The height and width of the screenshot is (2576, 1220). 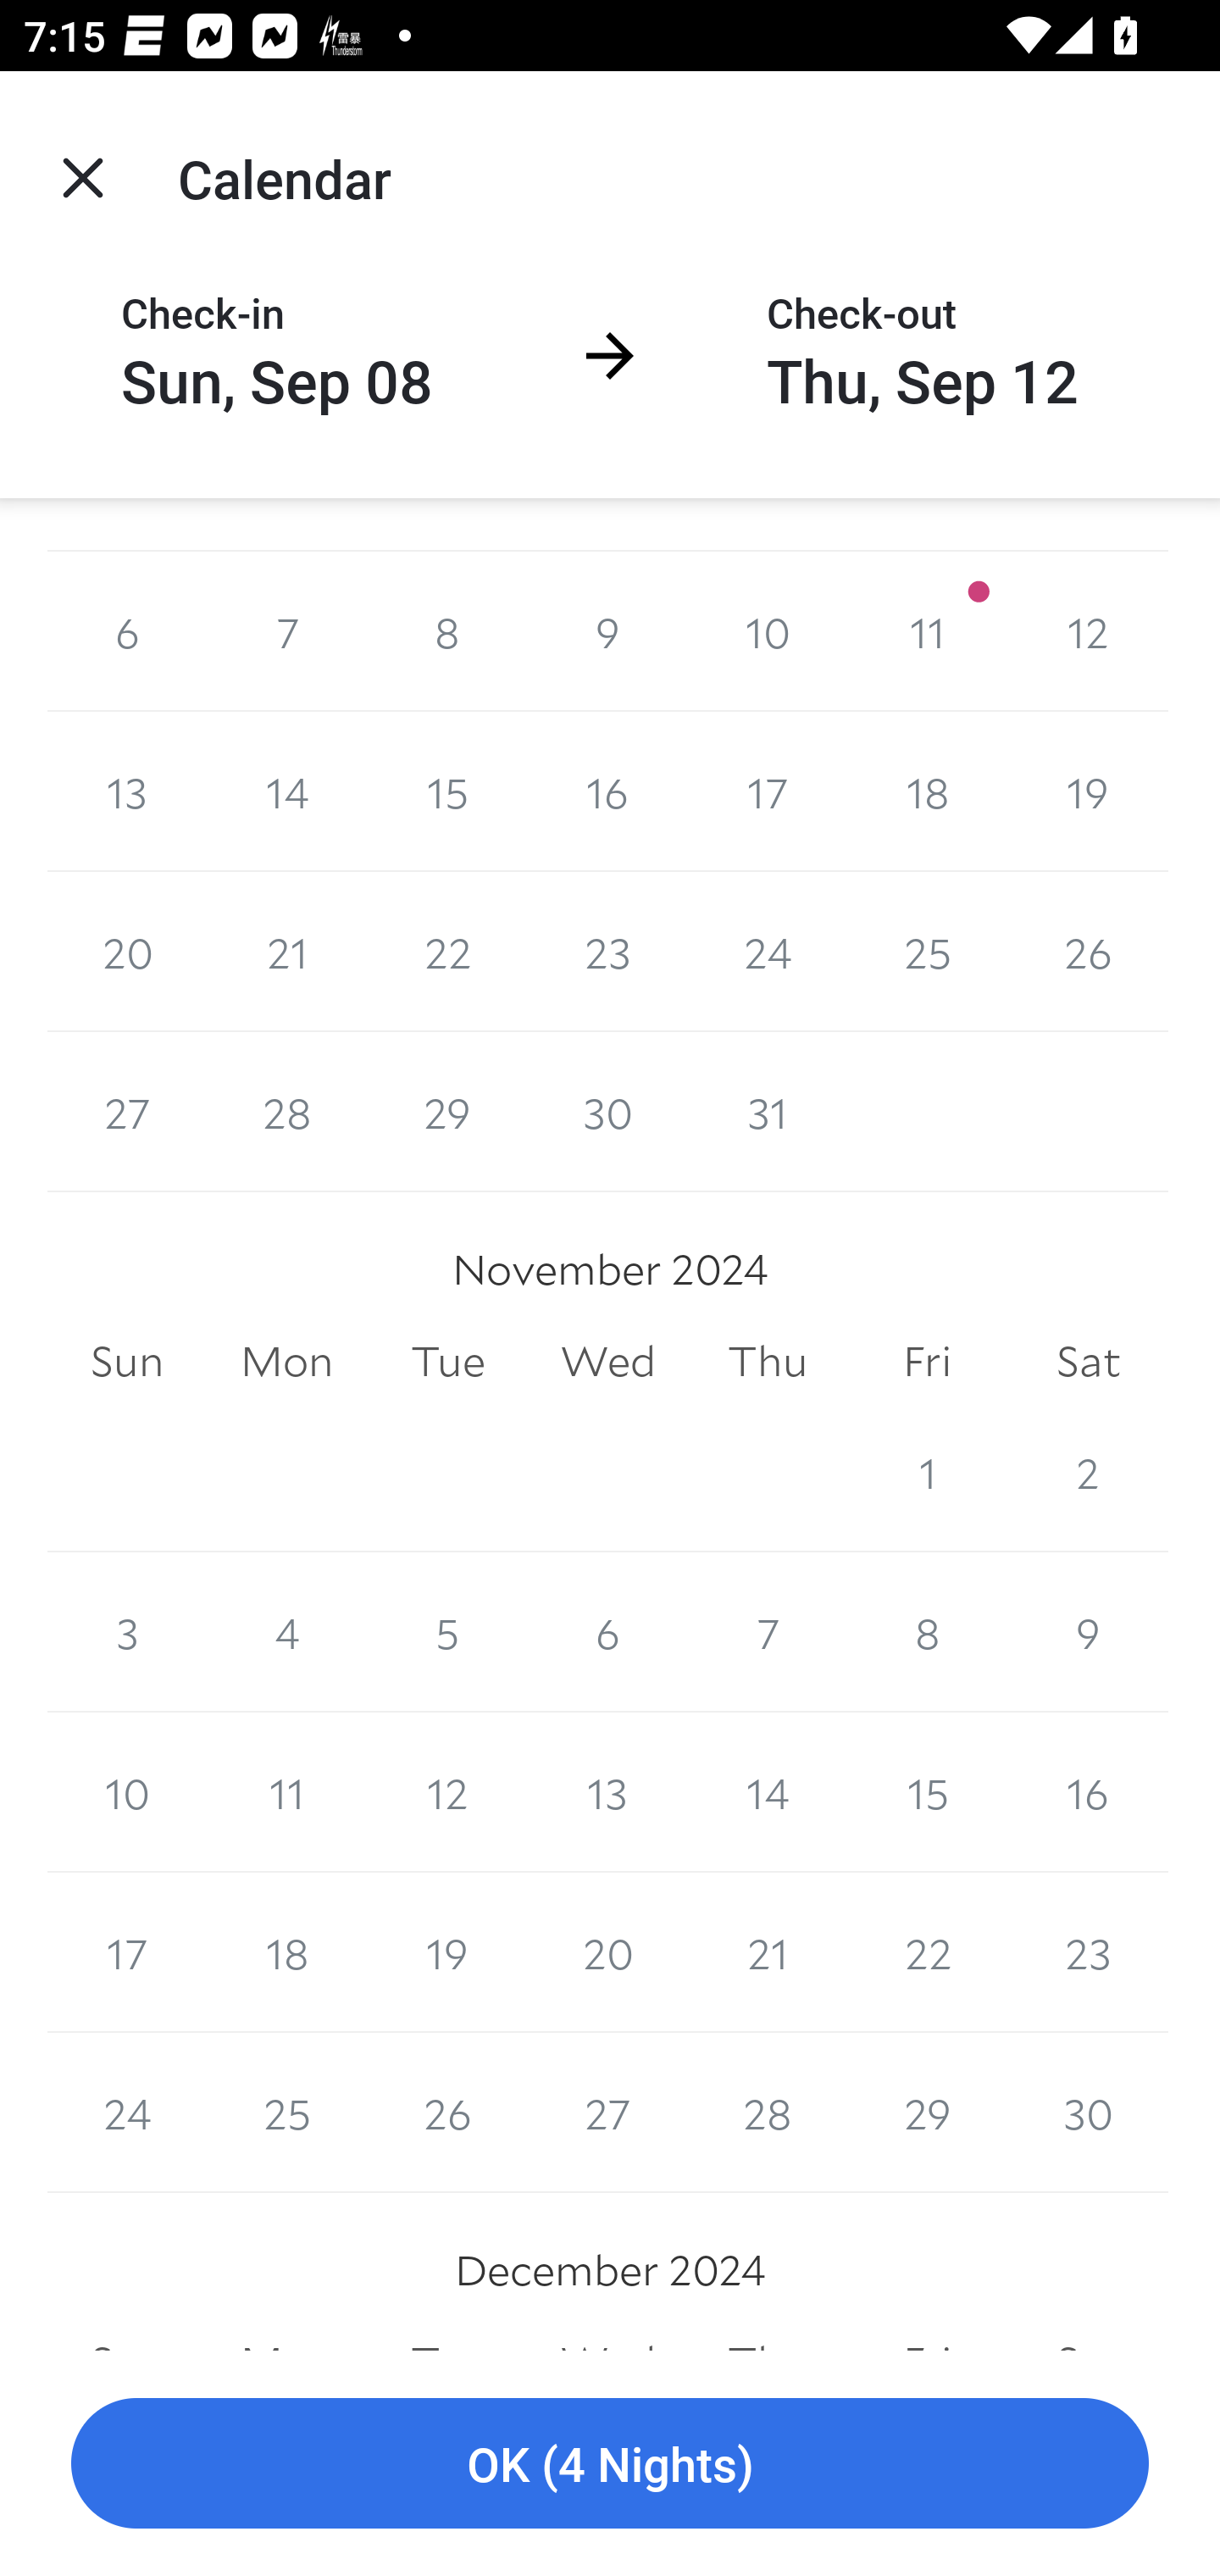 I want to click on 8 8 October 2024, so click(x=447, y=630).